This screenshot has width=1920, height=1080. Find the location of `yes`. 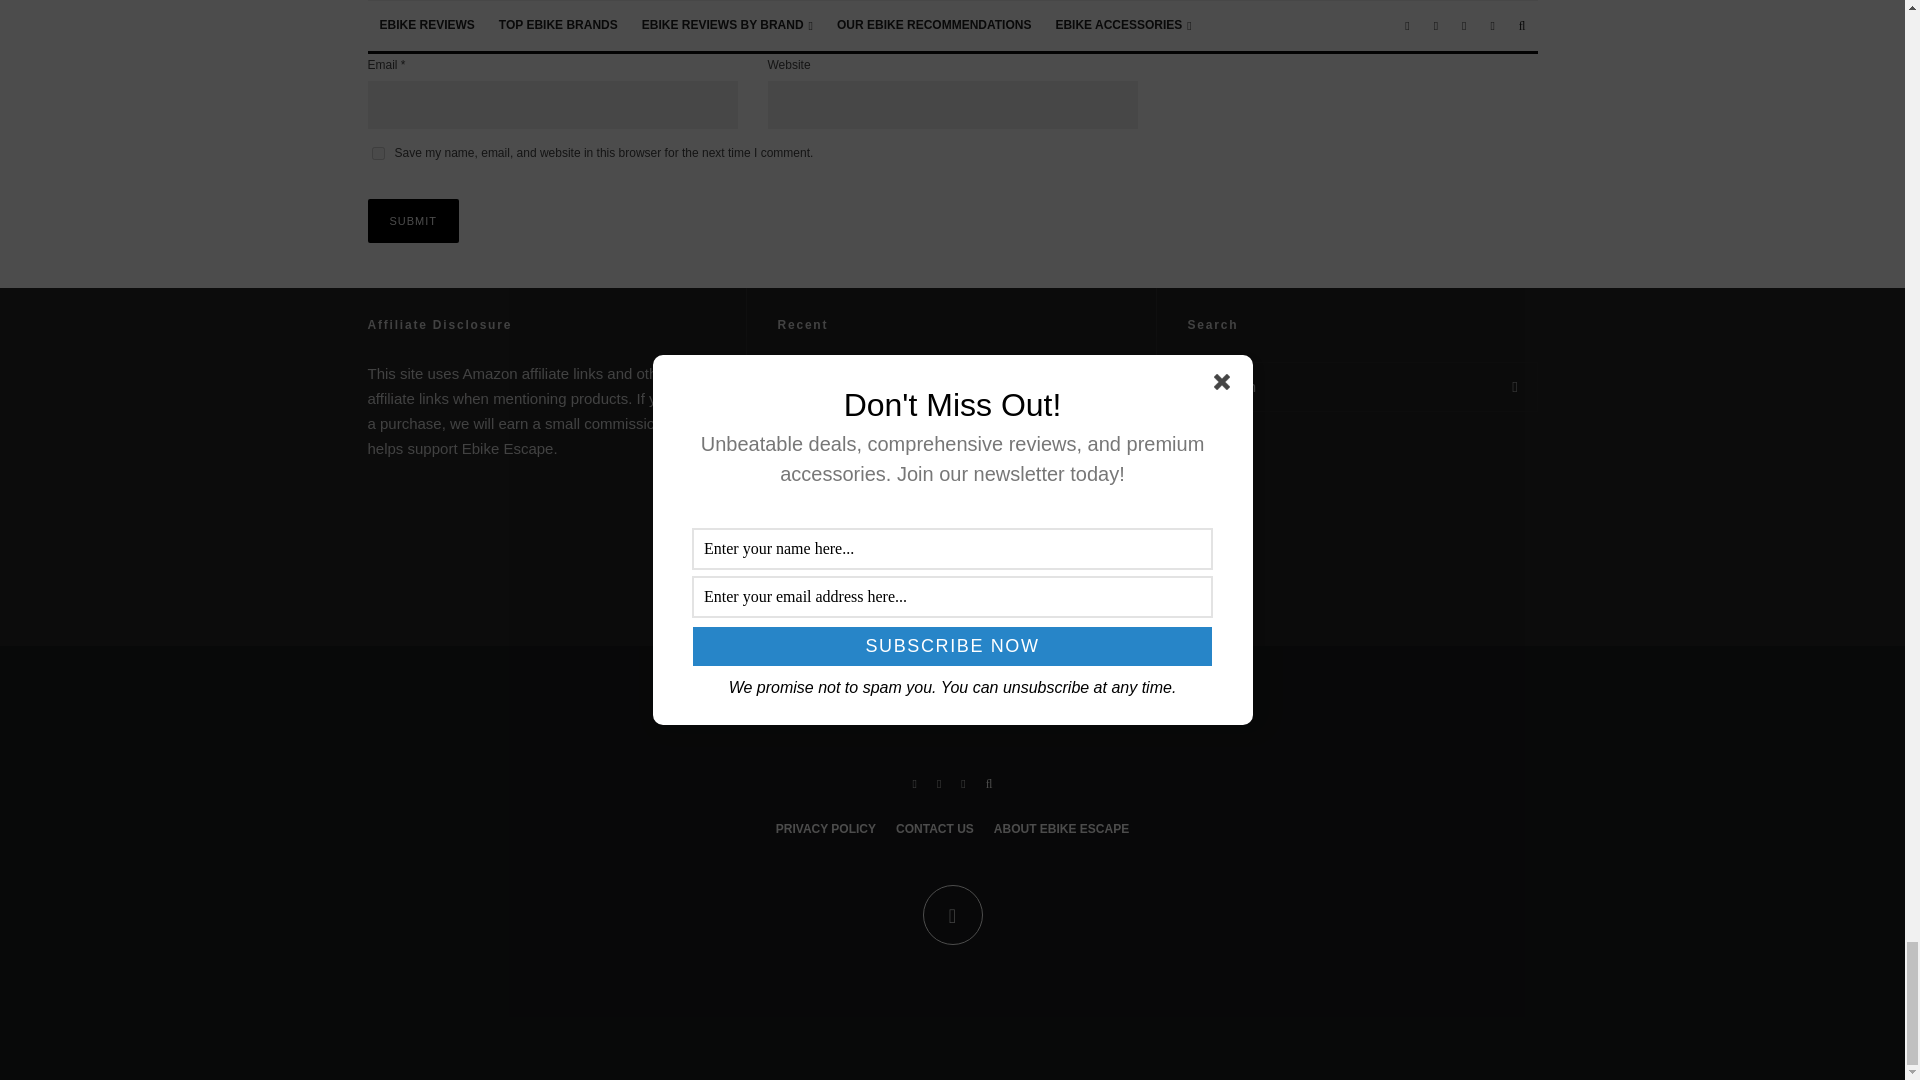

yes is located at coordinates (378, 152).